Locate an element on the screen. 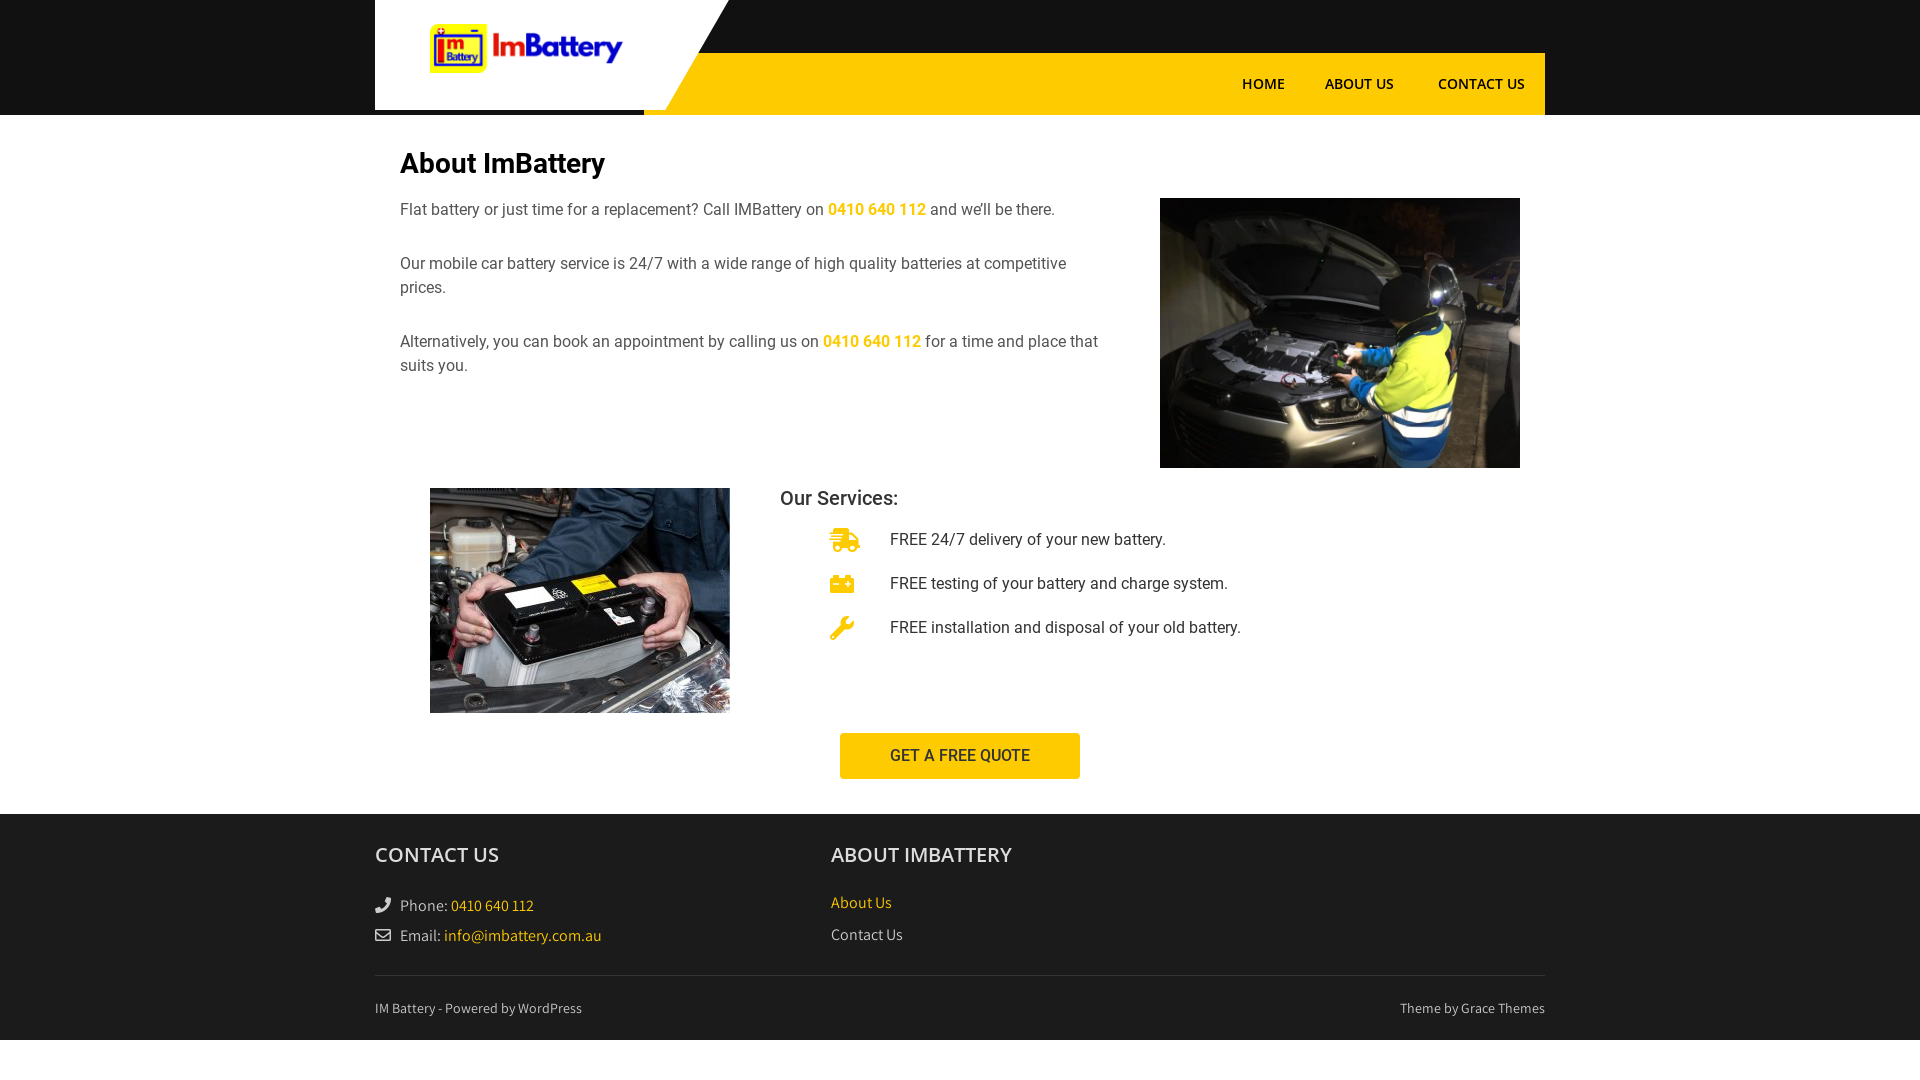 This screenshot has height=1080, width=1920. GET A FREE QUOTE is located at coordinates (960, 756).